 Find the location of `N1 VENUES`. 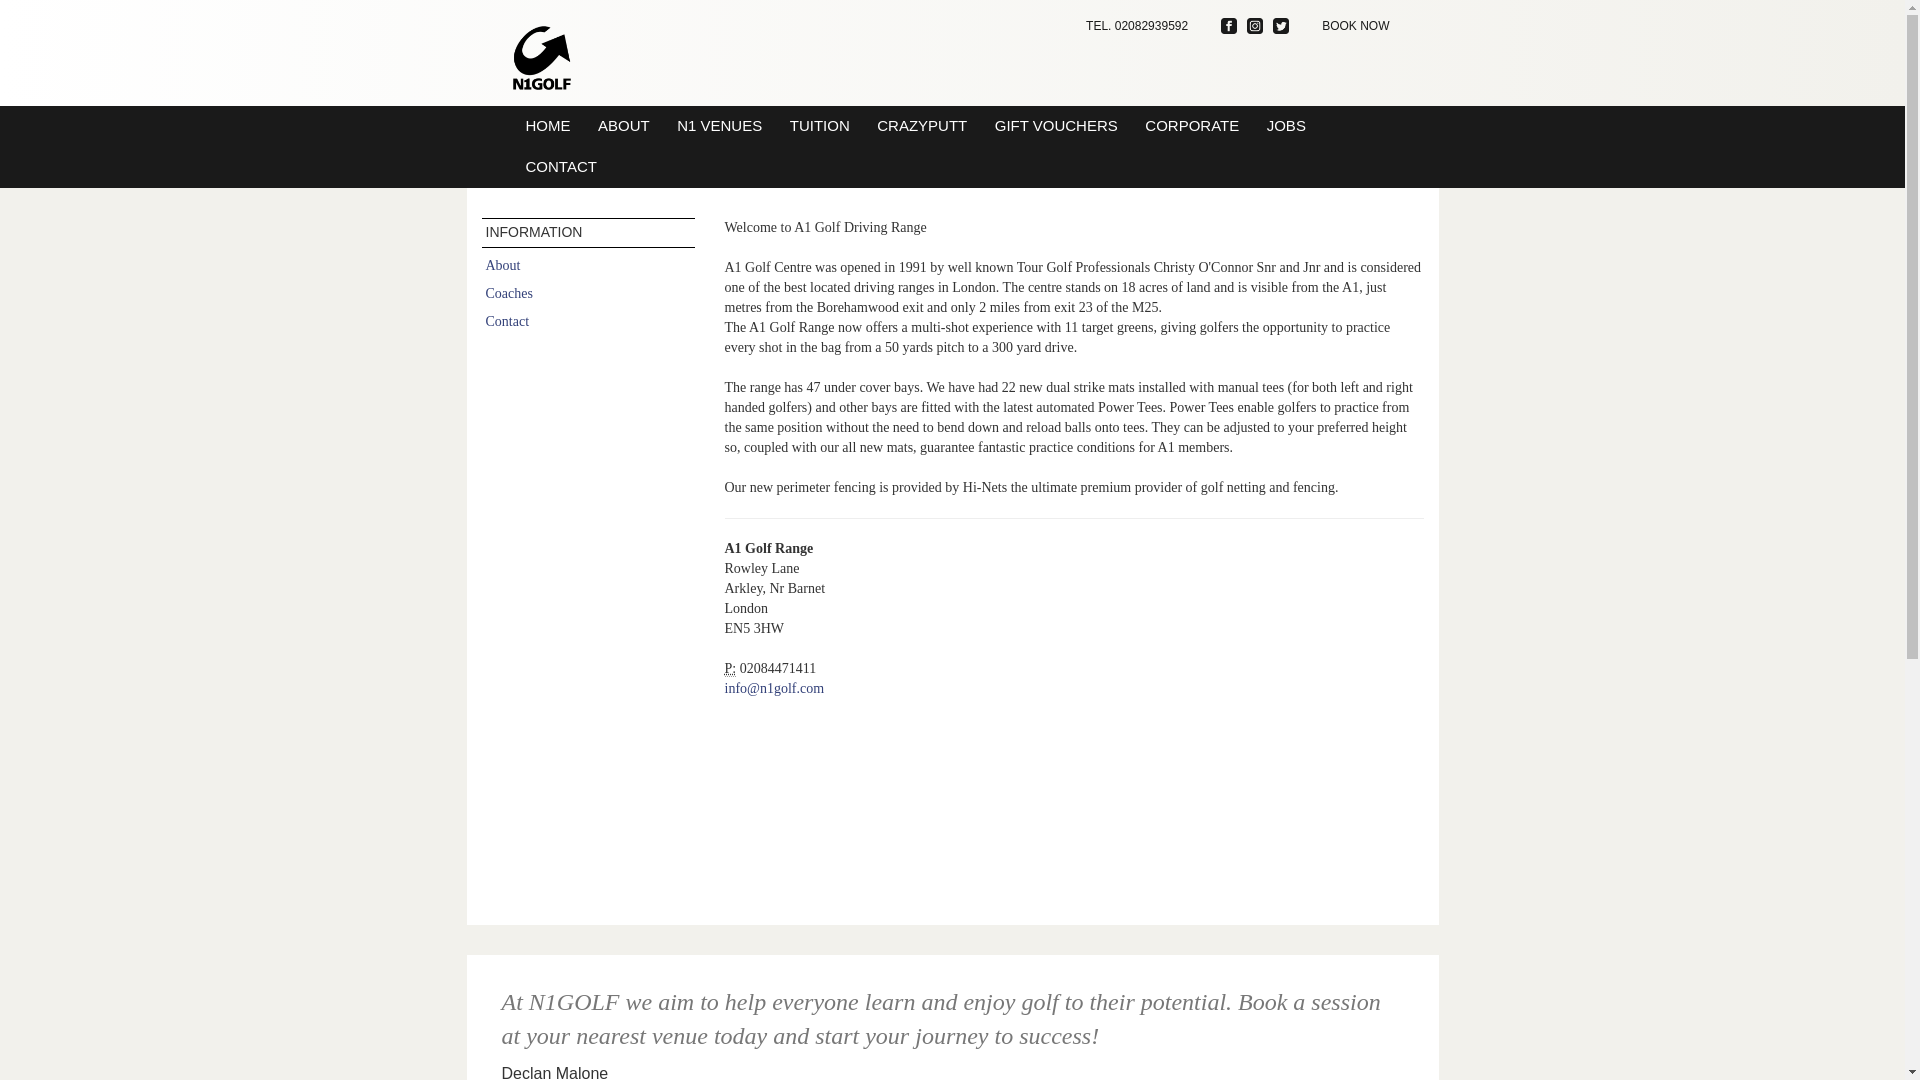

N1 VENUES is located at coordinates (720, 124).